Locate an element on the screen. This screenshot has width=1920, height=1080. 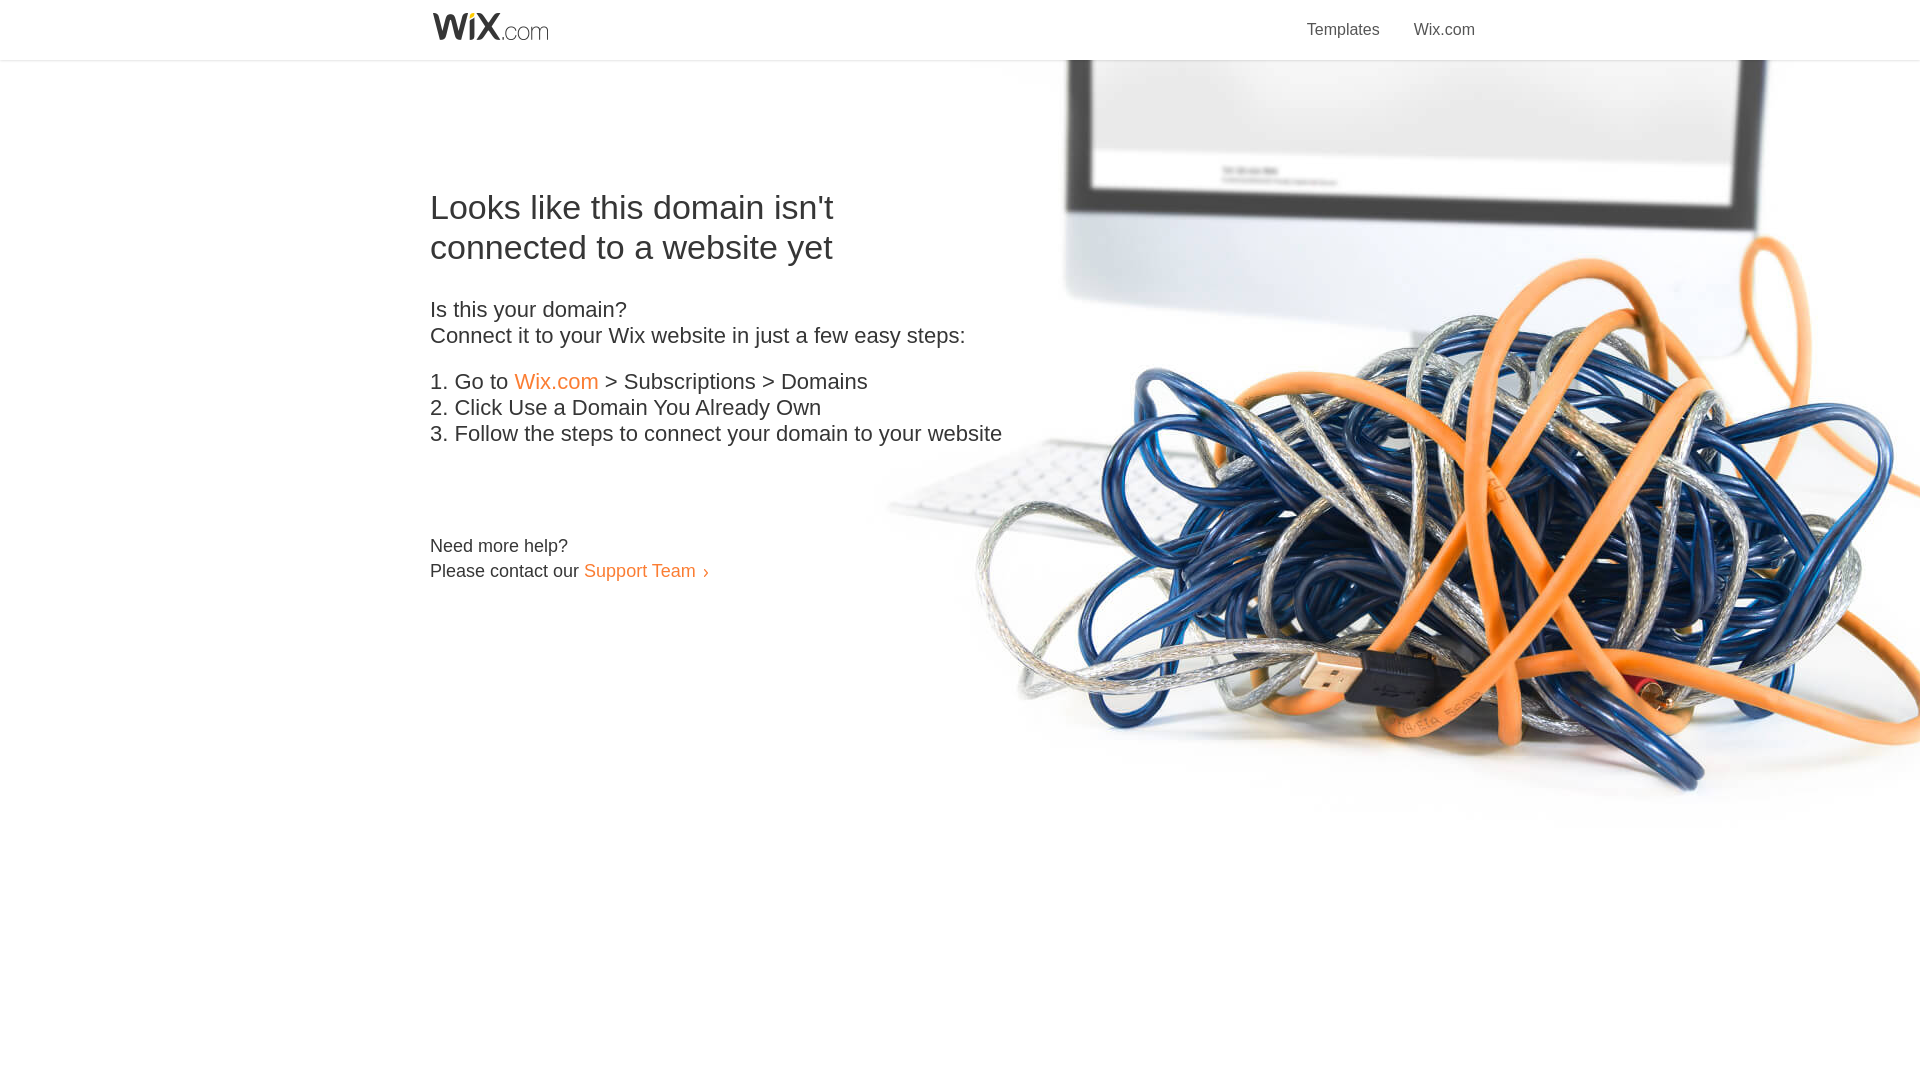
Support Team is located at coordinates (639, 570).